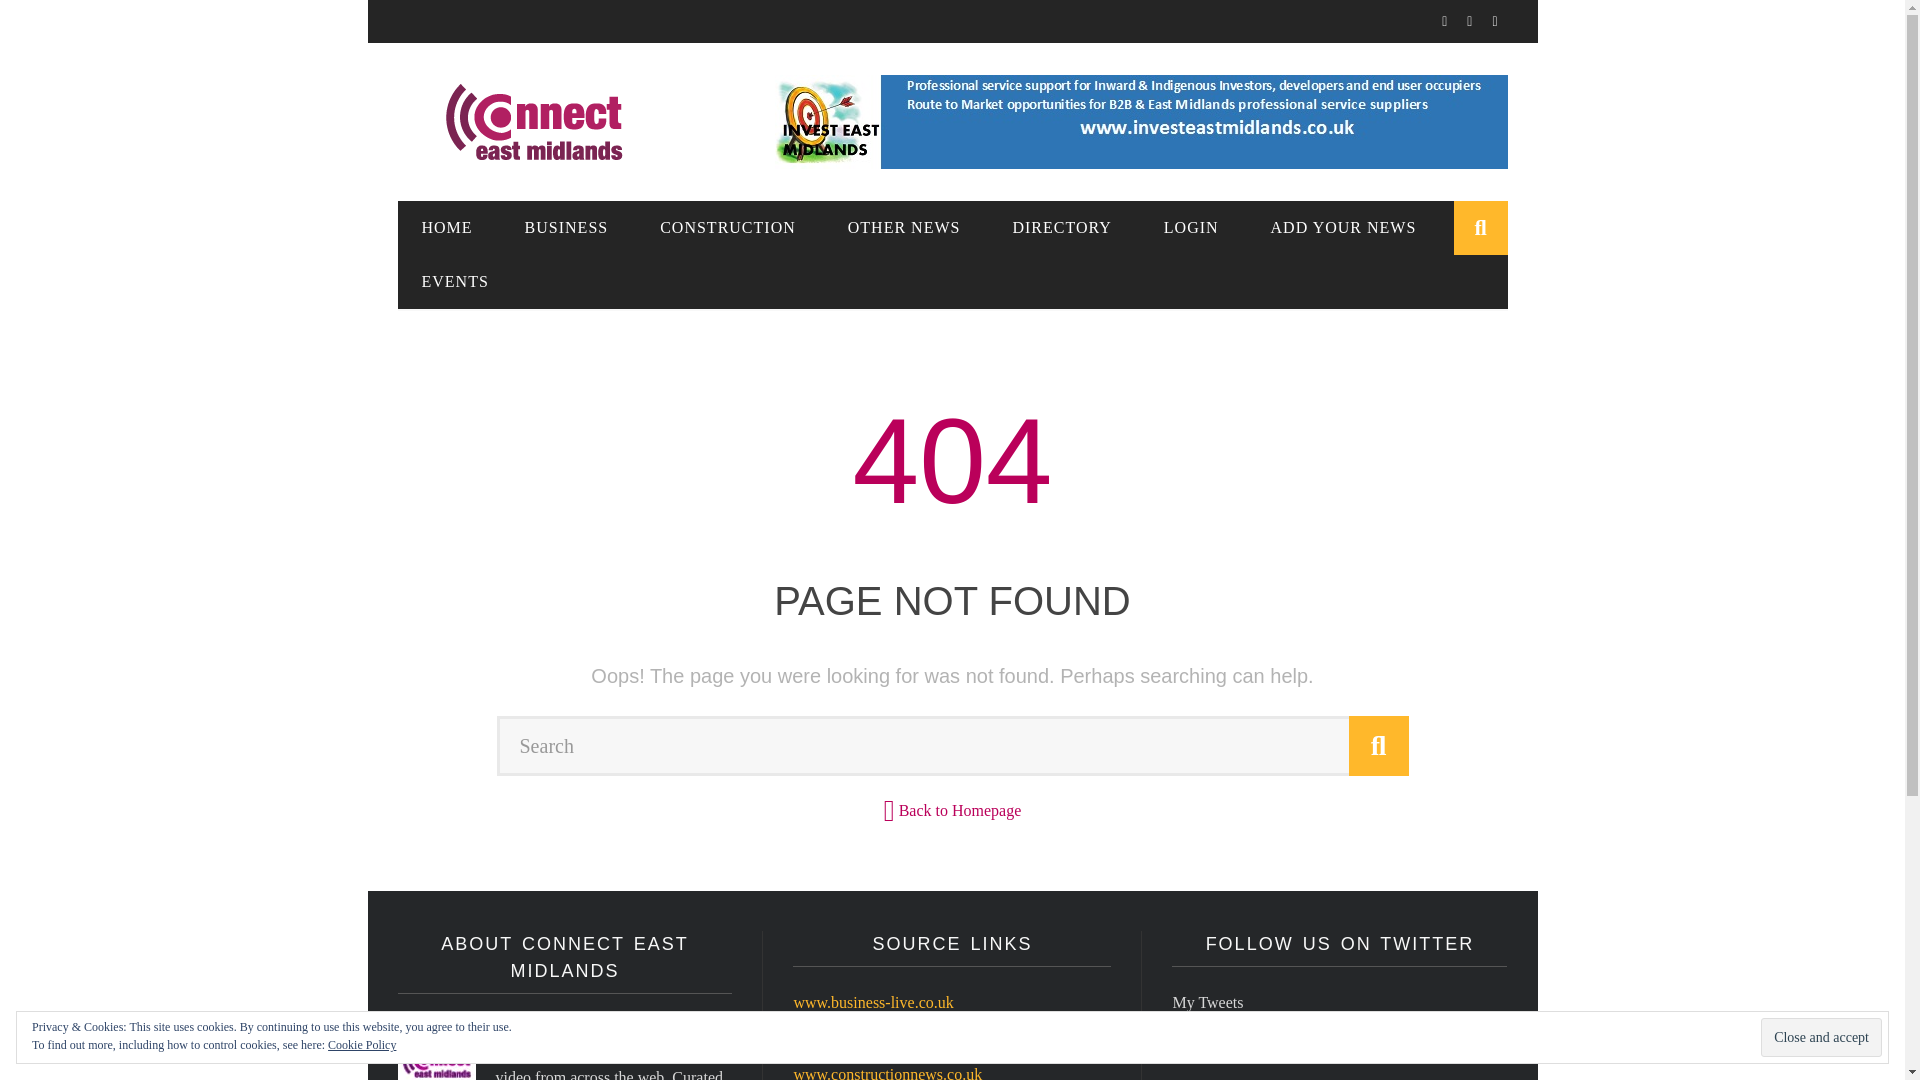 The image size is (1920, 1080). I want to click on EVENTS, so click(454, 282).